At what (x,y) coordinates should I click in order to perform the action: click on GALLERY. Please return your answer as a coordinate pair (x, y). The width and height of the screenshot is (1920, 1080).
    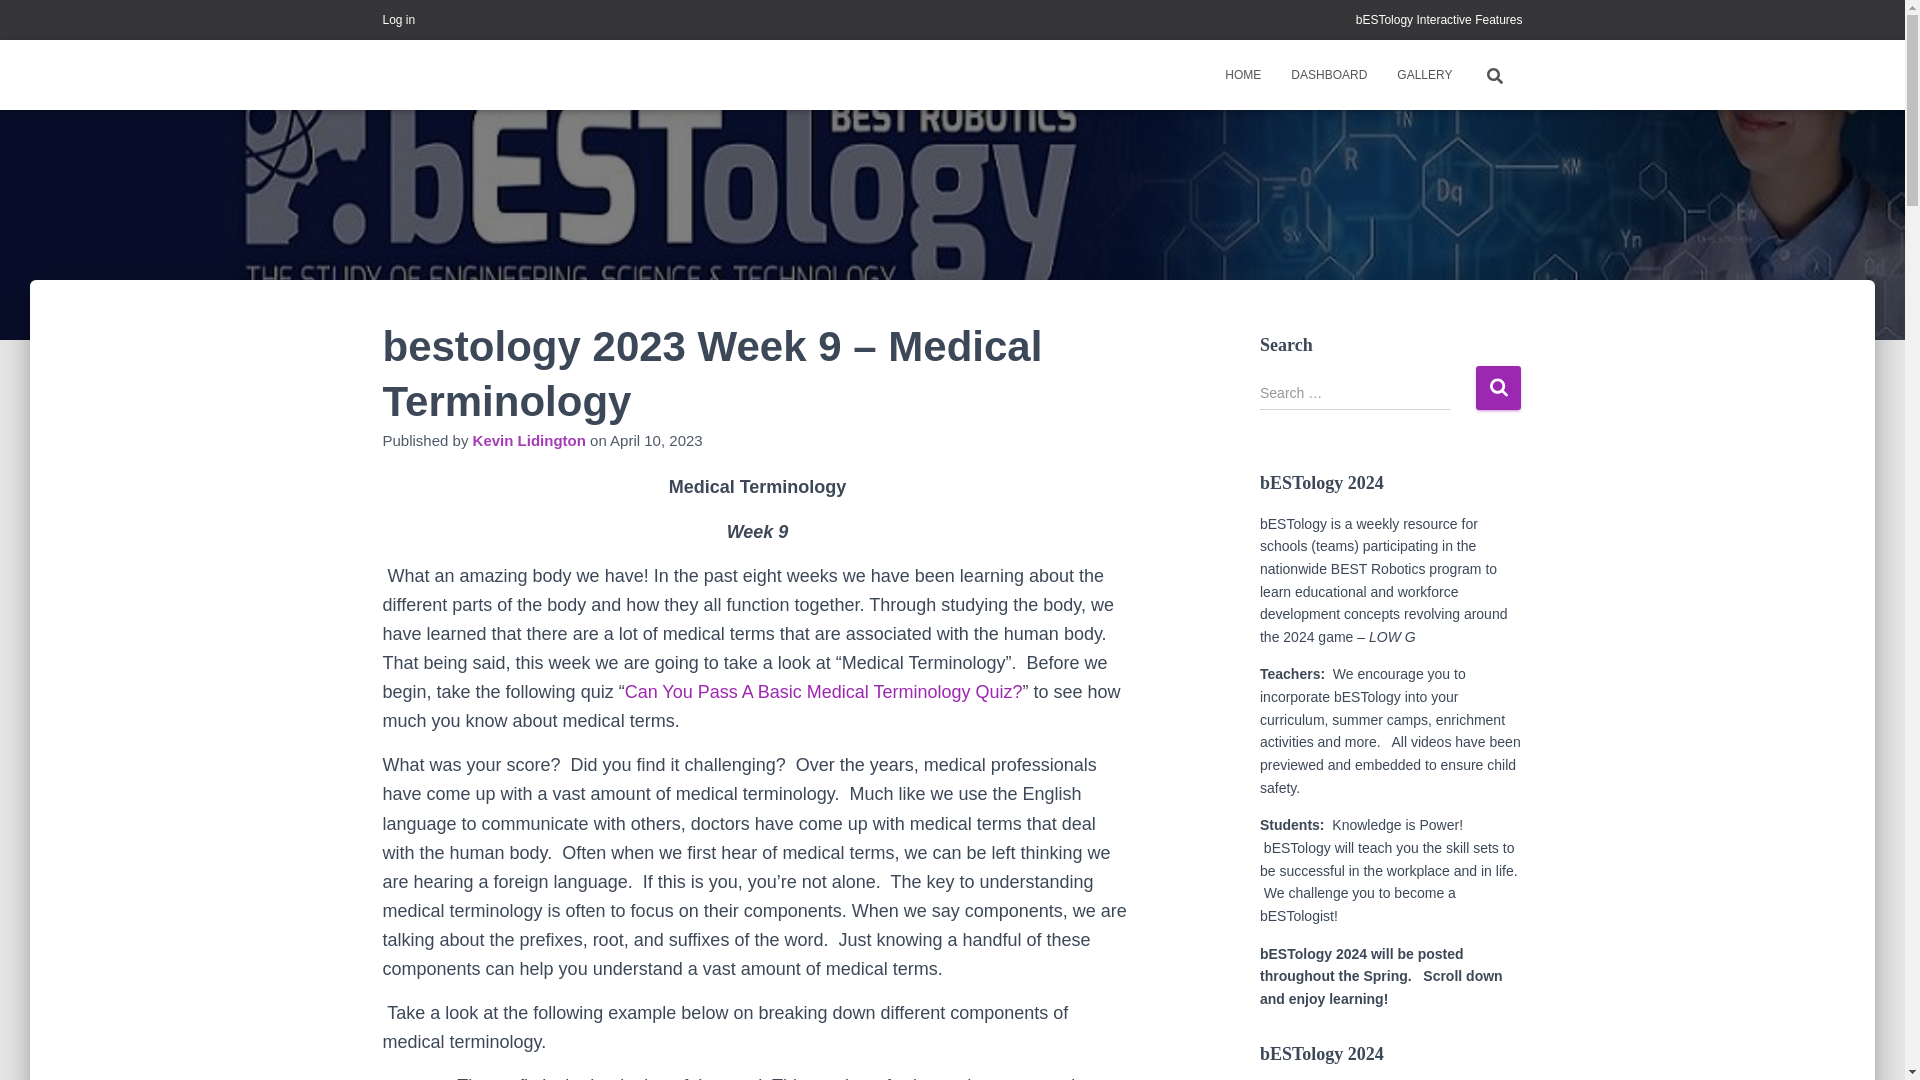
    Looking at the image, I should click on (1424, 74).